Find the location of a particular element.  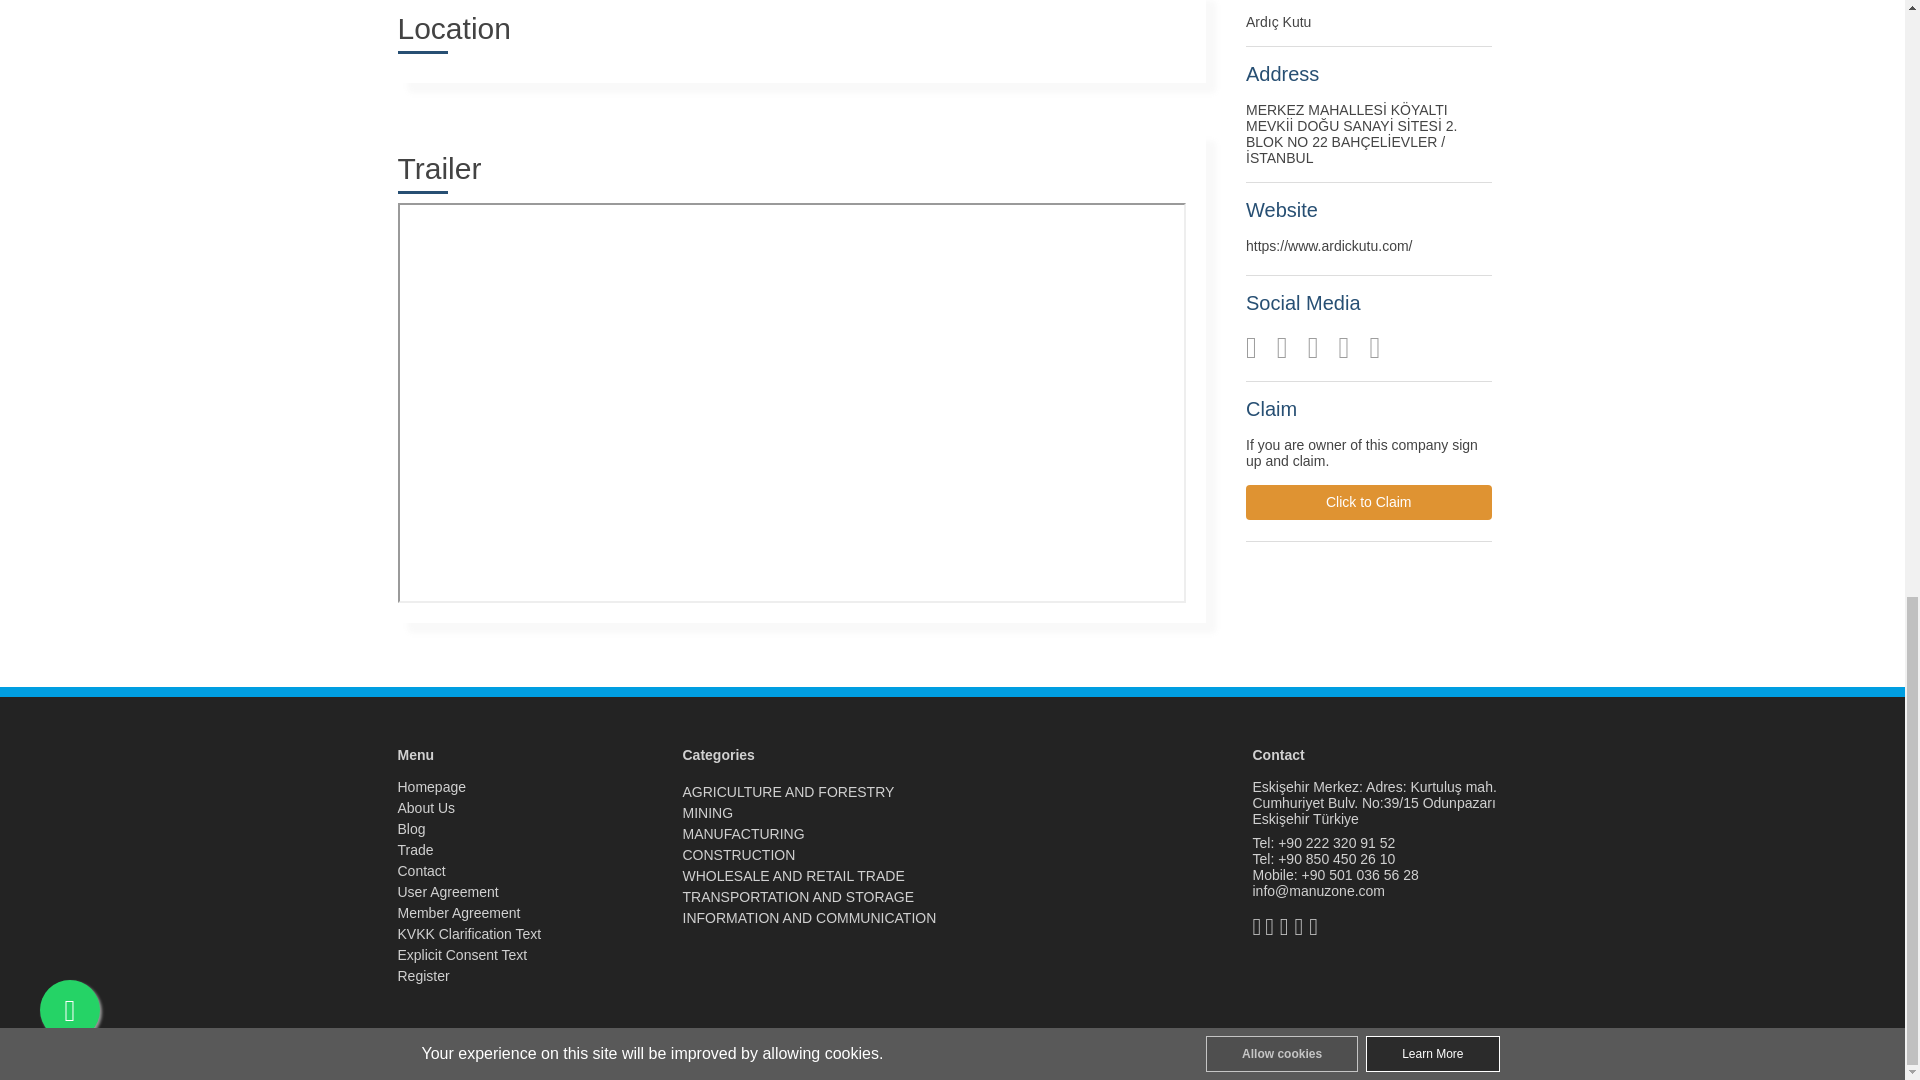

KVKK Clarification Text is located at coordinates (469, 933).